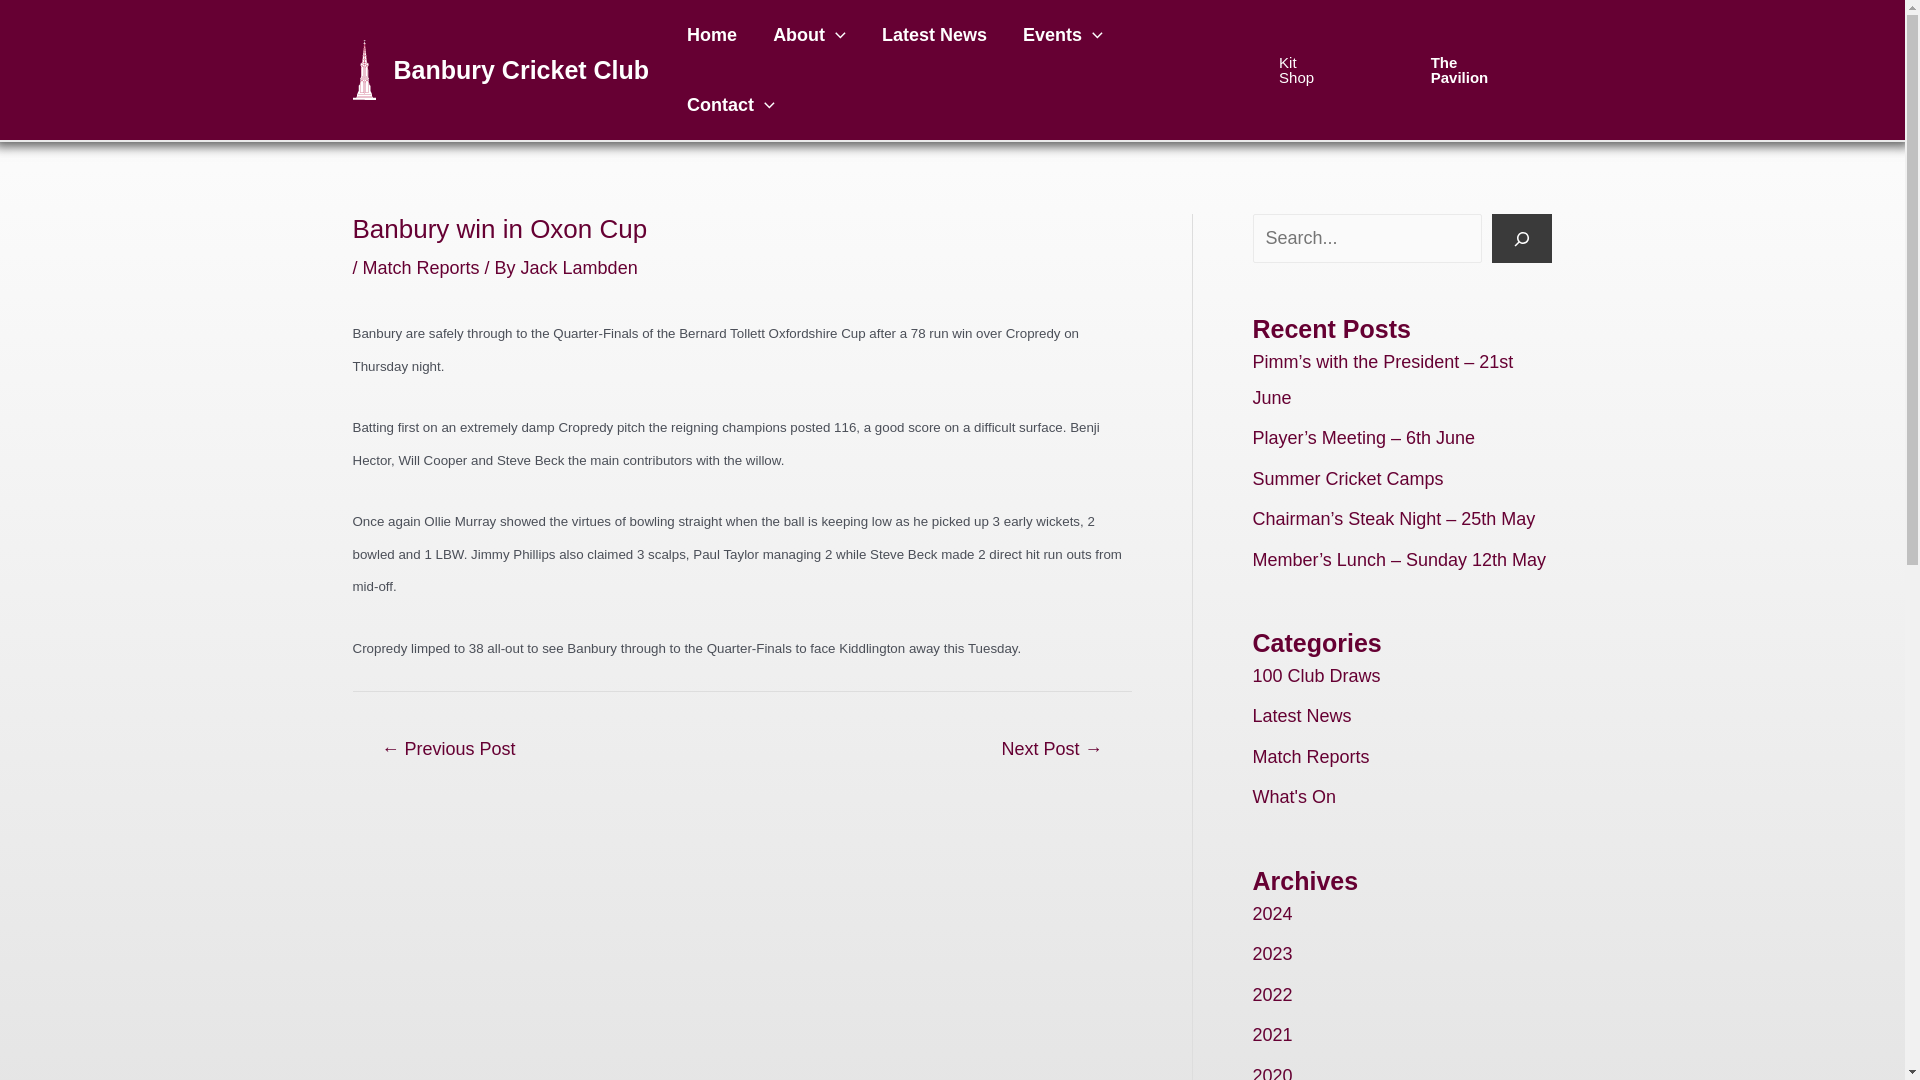 The image size is (1920, 1080). I want to click on Home, so click(711, 35).